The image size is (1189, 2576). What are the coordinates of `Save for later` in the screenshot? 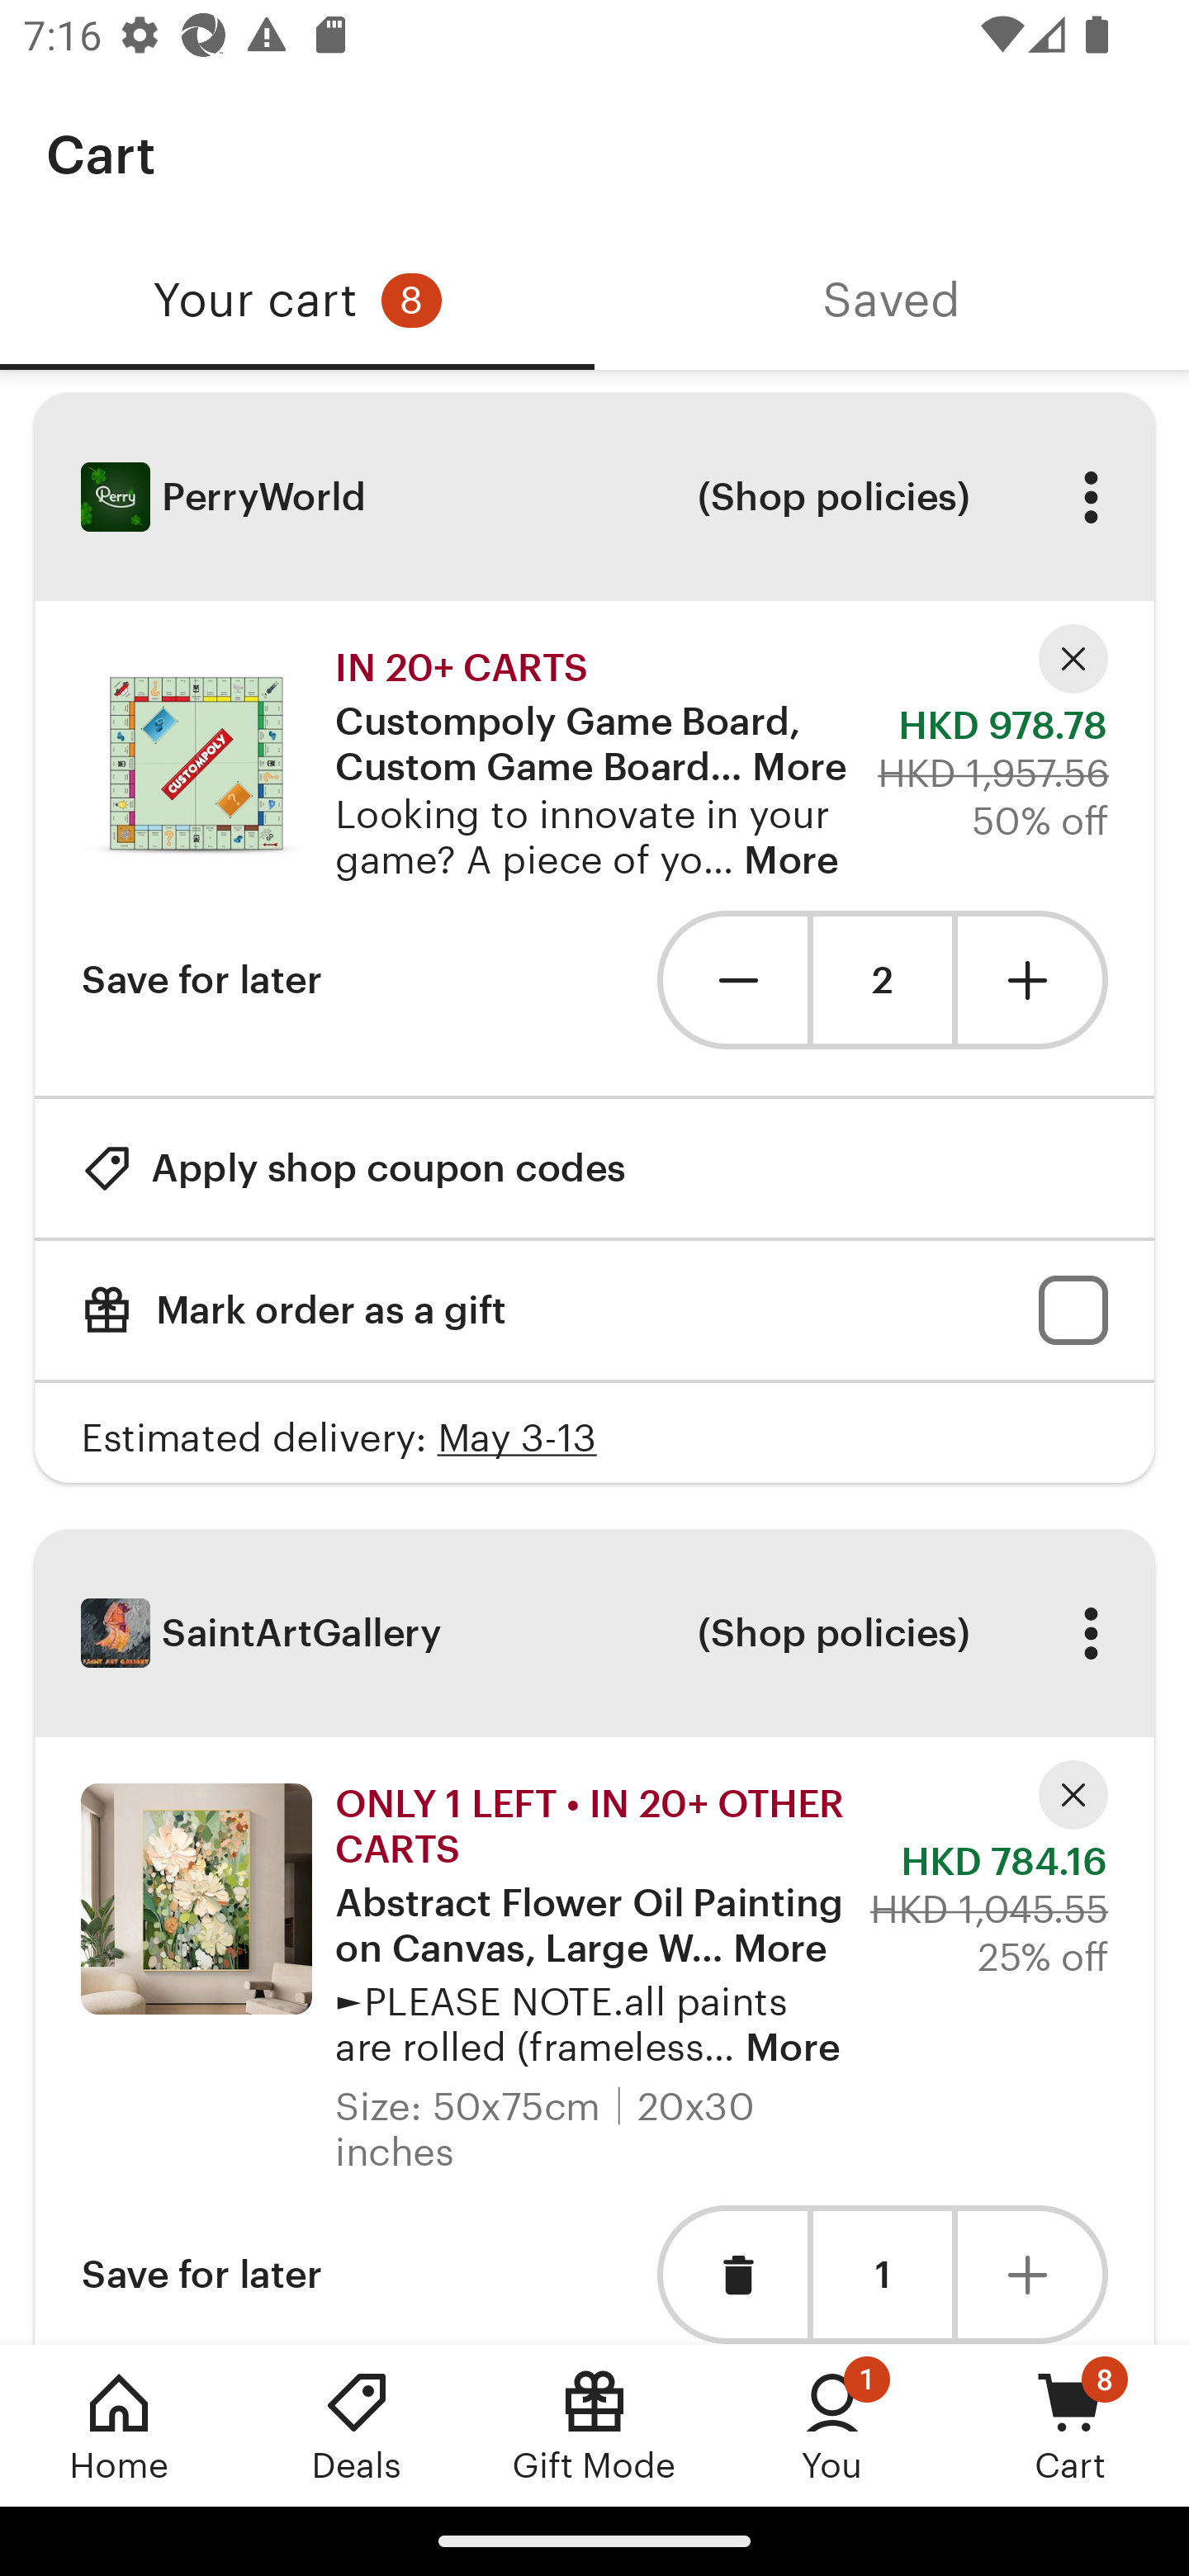 It's located at (201, 979).